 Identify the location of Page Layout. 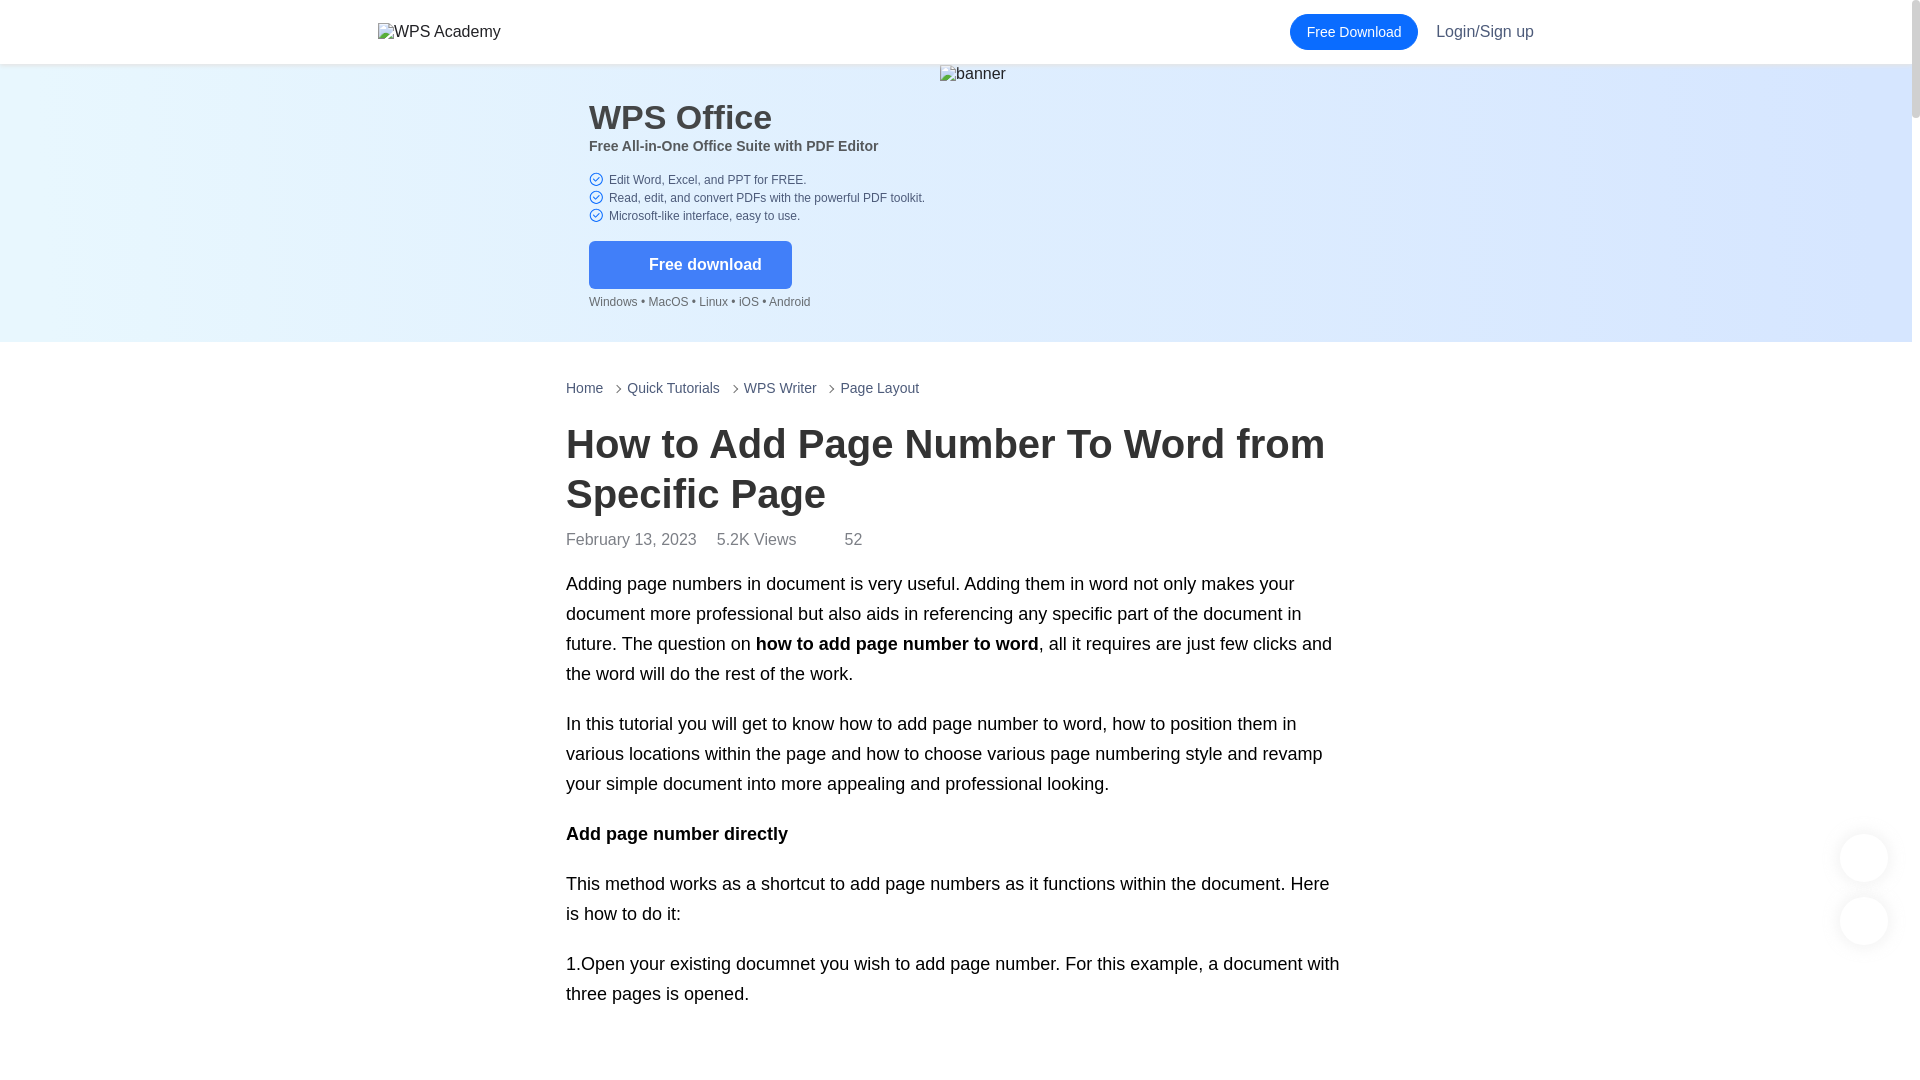
(880, 388).